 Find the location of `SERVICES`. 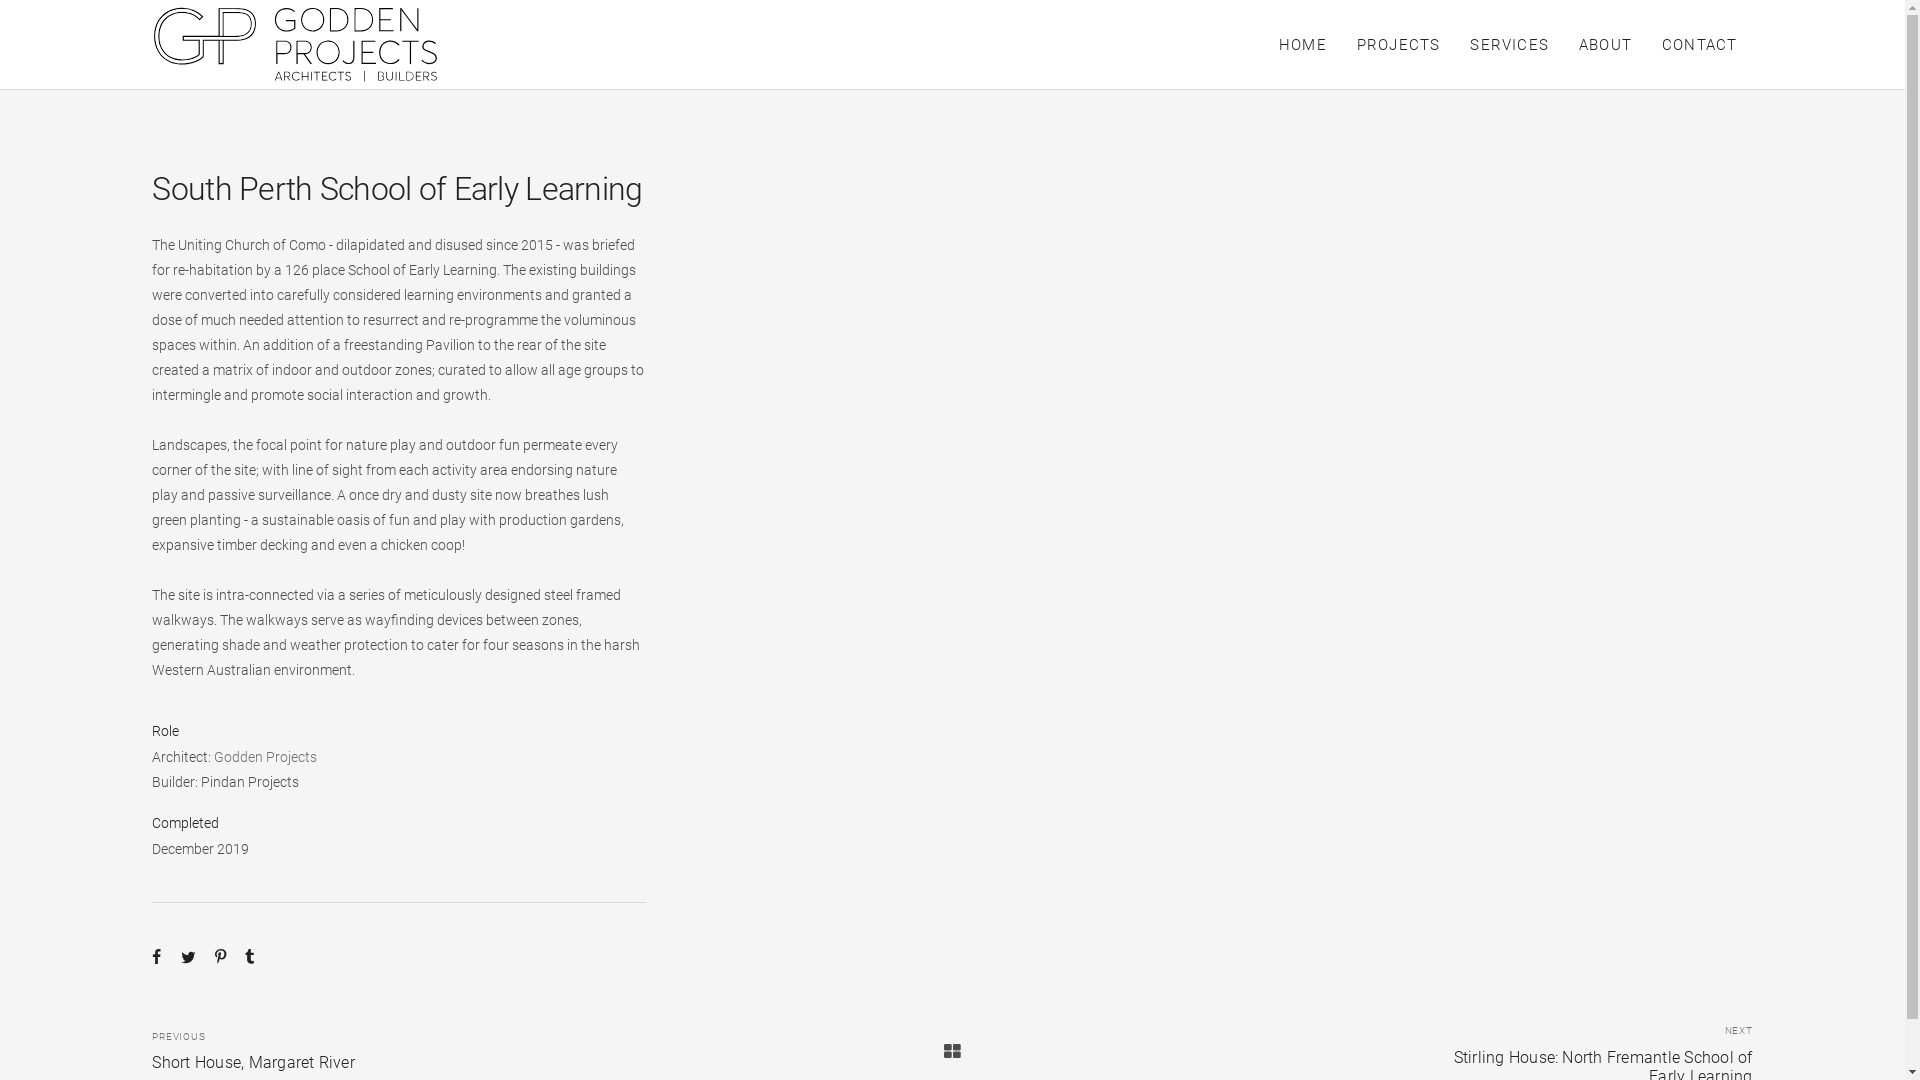

SERVICES is located at coordinates (1510, 44).